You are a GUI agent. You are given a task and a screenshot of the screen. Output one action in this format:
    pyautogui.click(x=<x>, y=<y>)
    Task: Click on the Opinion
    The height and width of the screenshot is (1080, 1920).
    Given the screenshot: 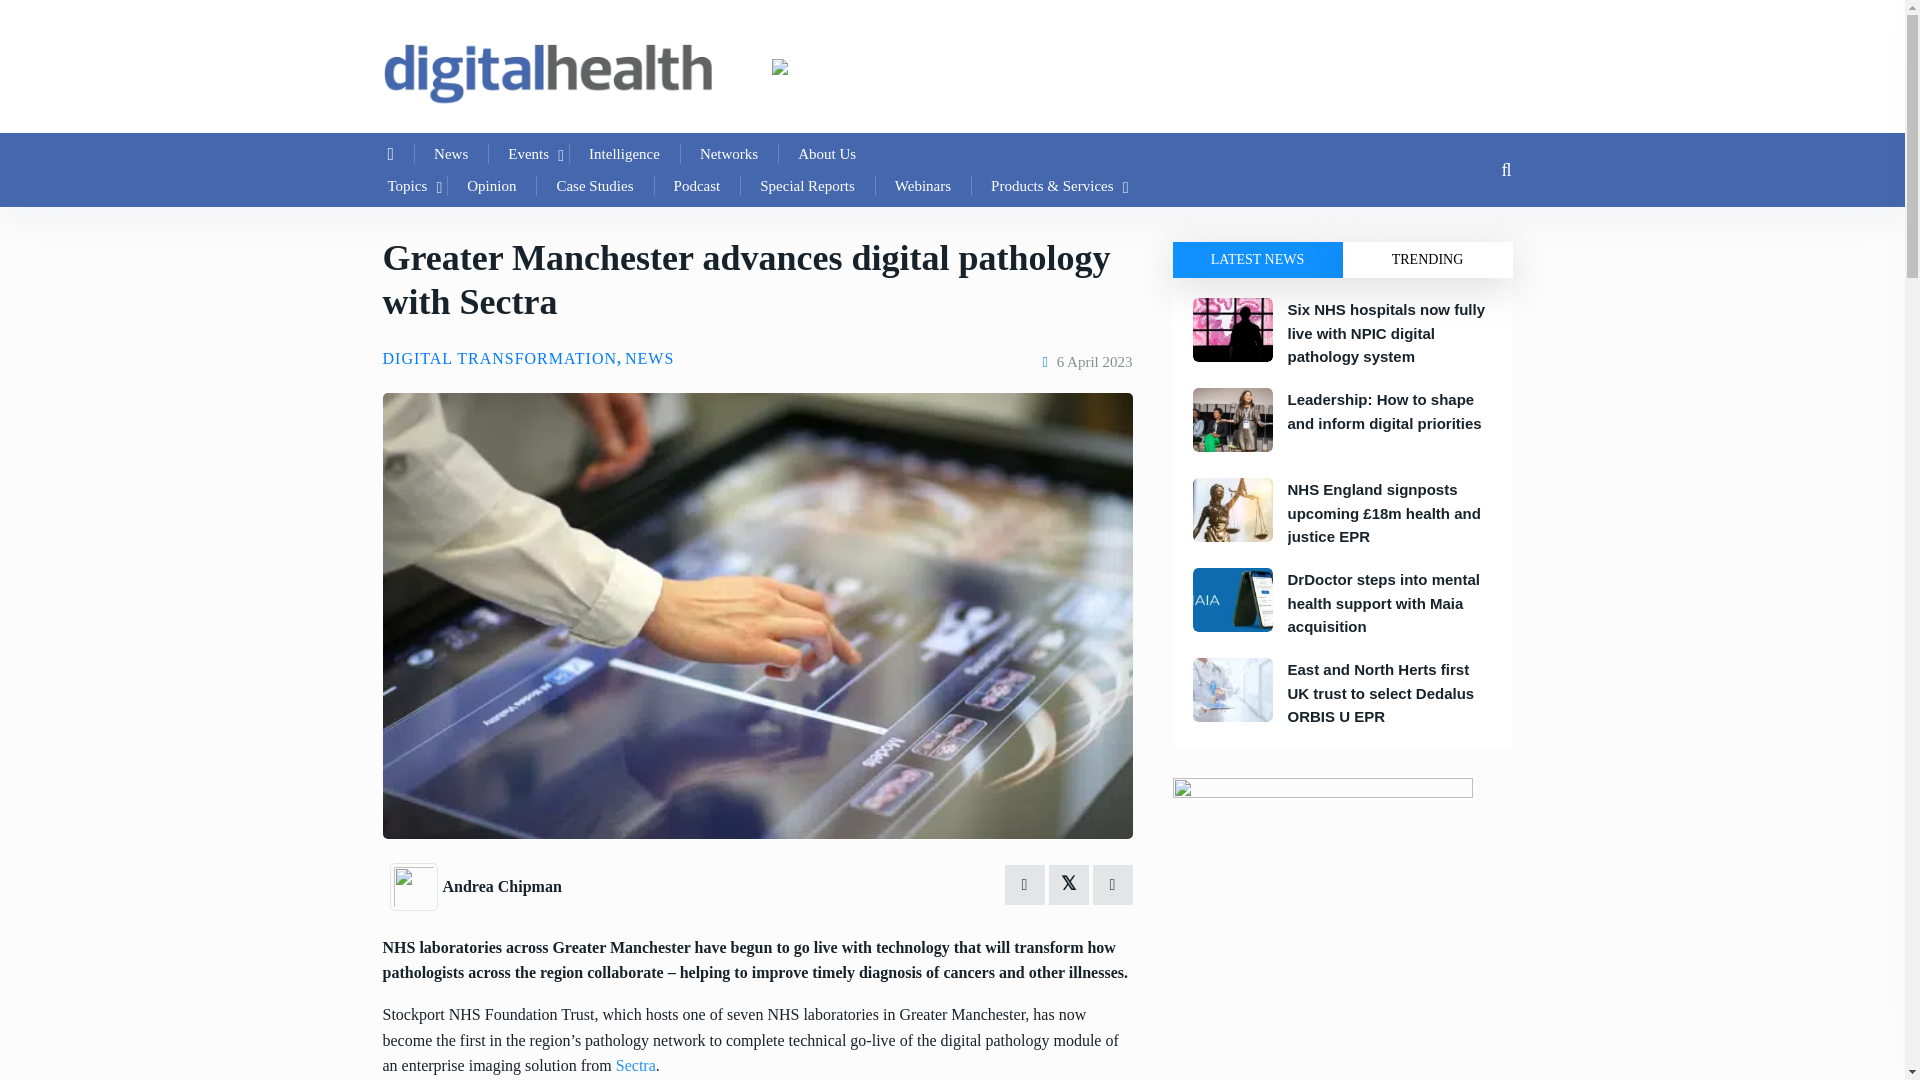 What is the action you would take?
    pyautogui.click(x=491, y=185)
    